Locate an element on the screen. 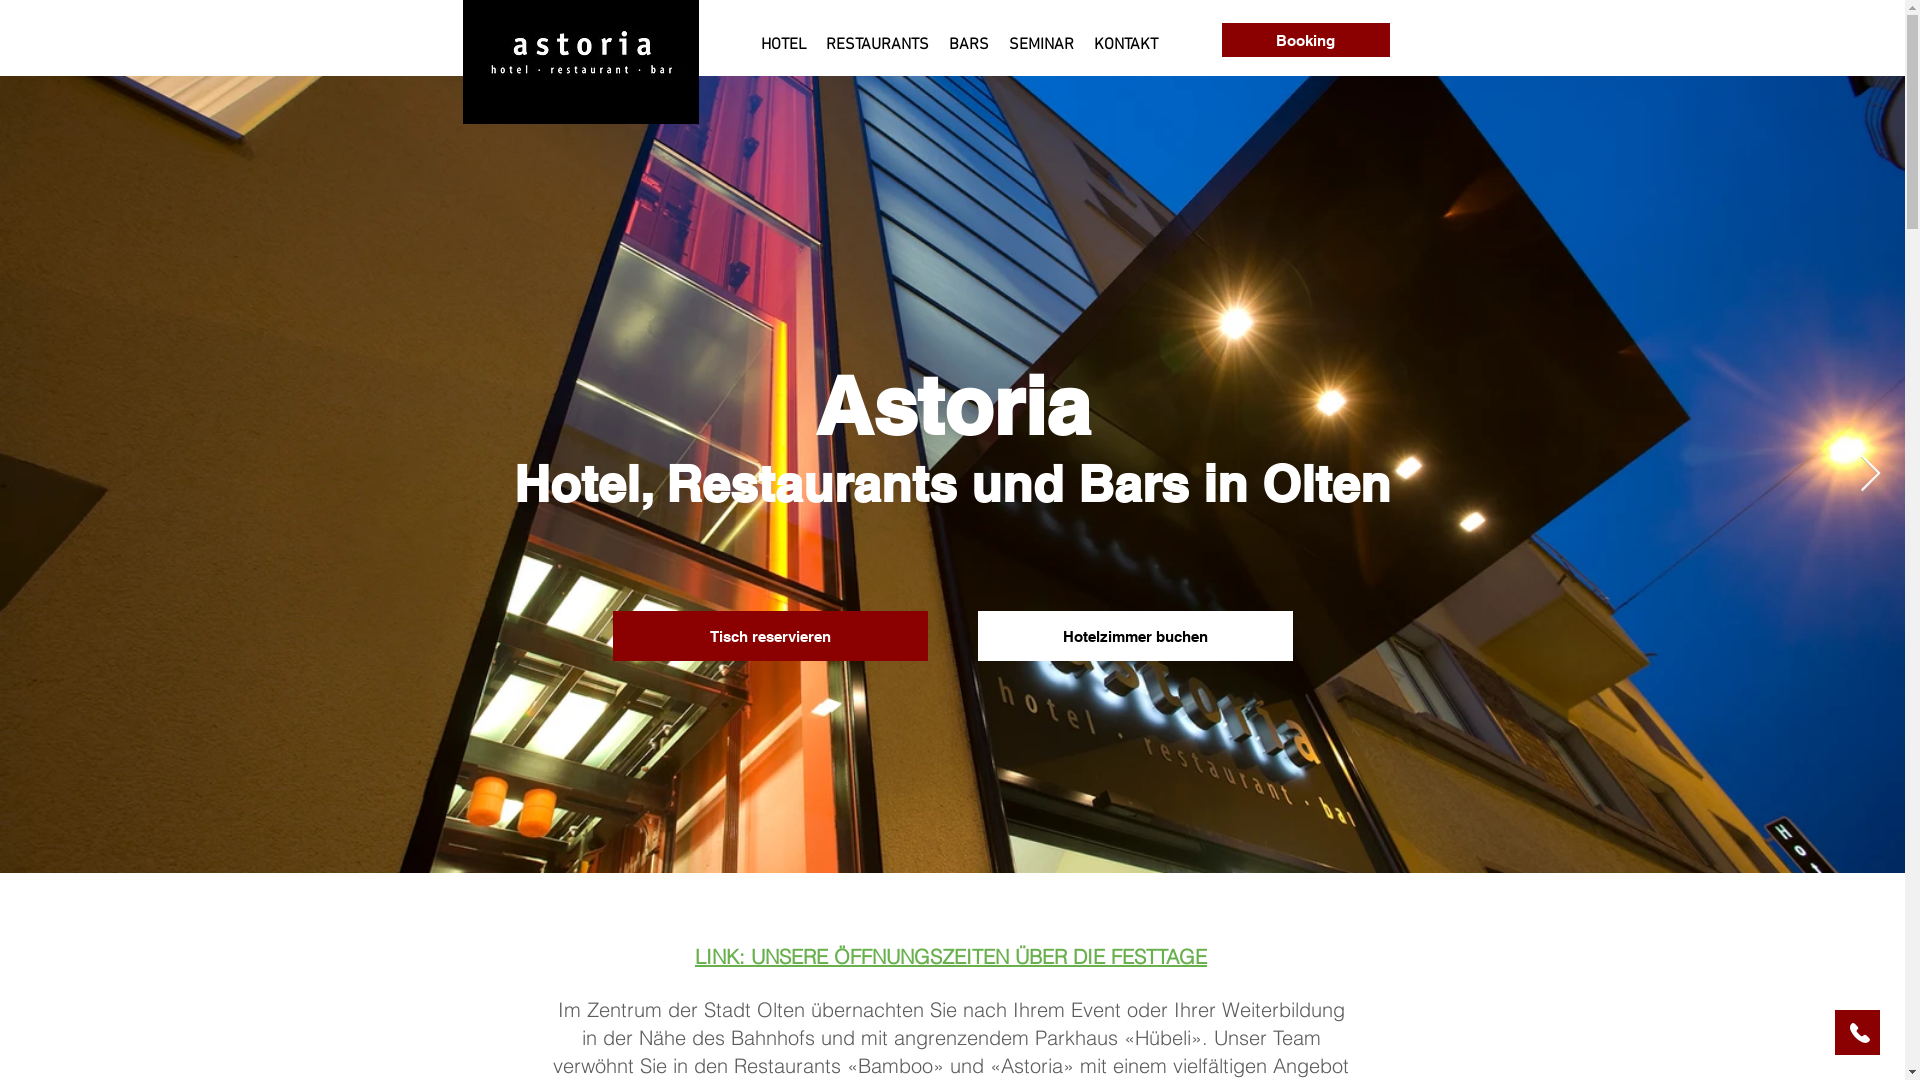  SEMINAR is located at coordinates (1040, 36).